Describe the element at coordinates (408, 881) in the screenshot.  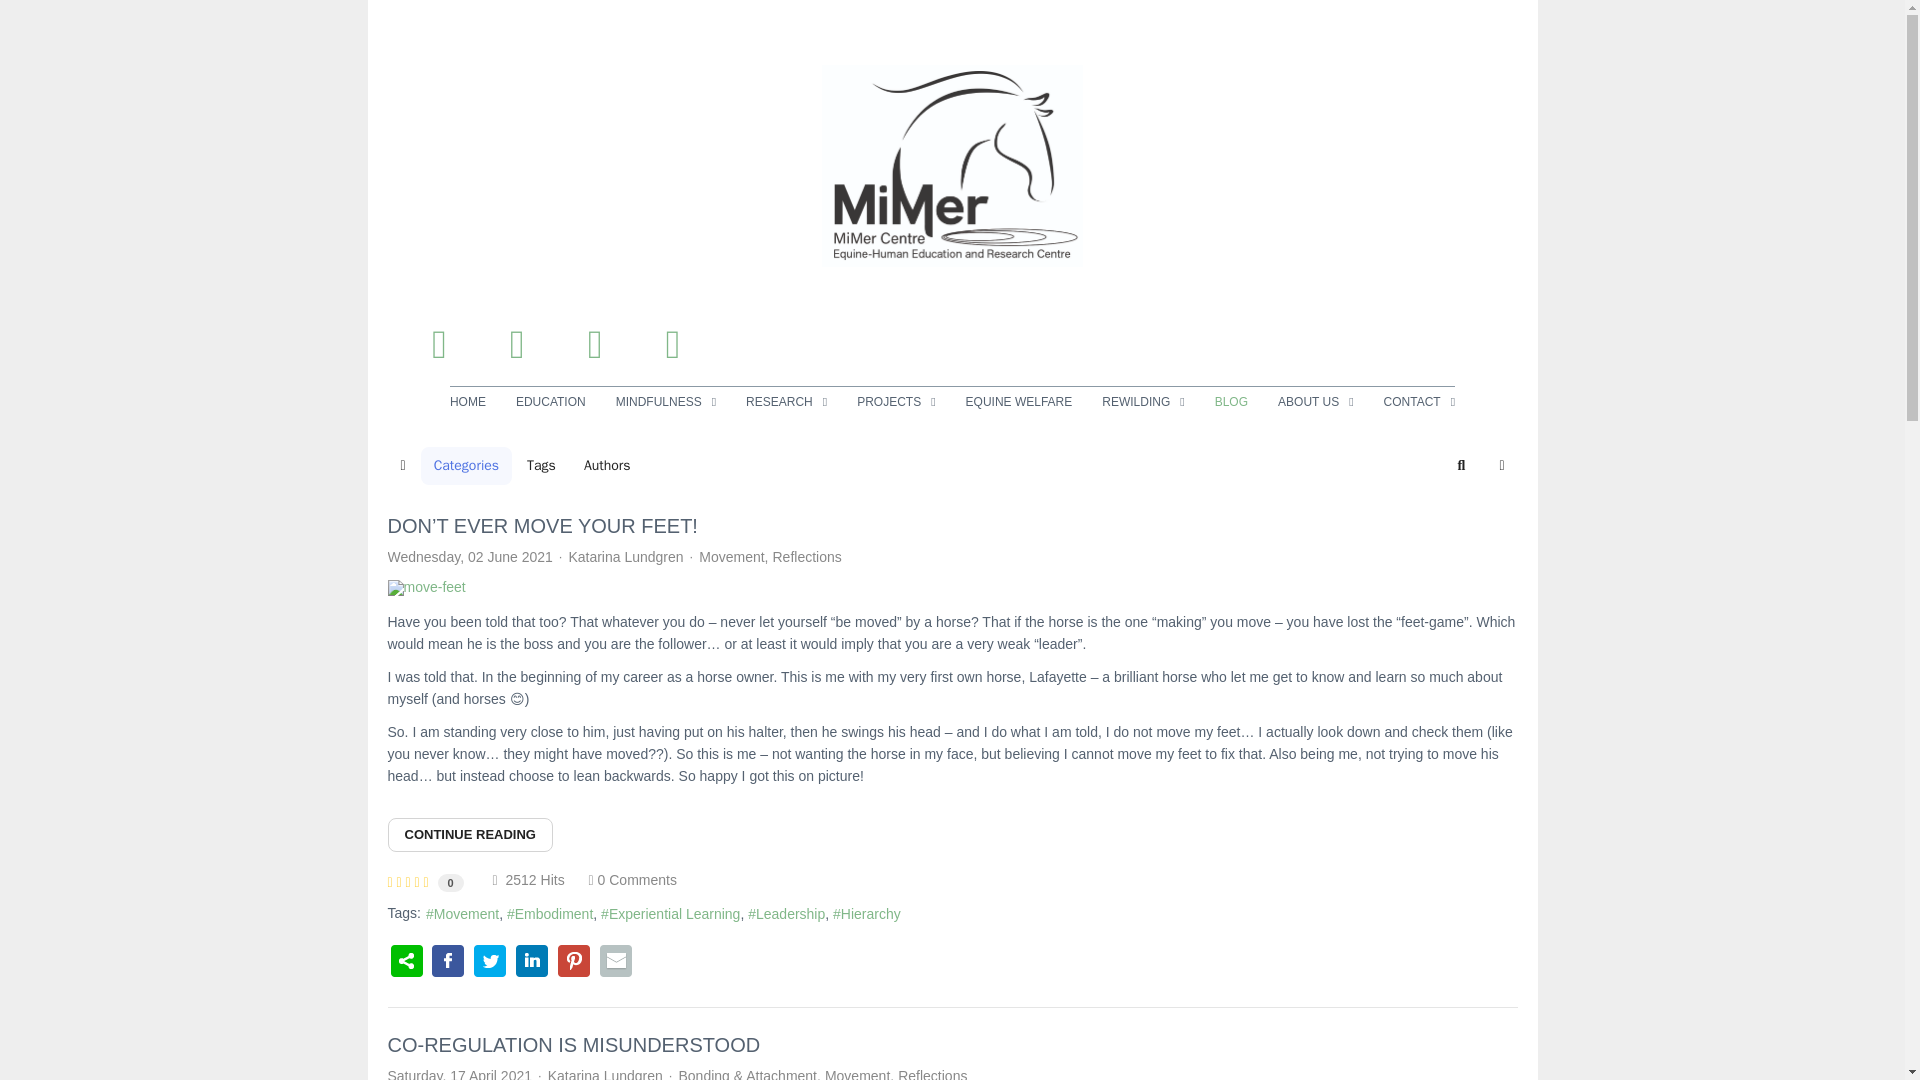
I see `Not rated yet!` at that location.